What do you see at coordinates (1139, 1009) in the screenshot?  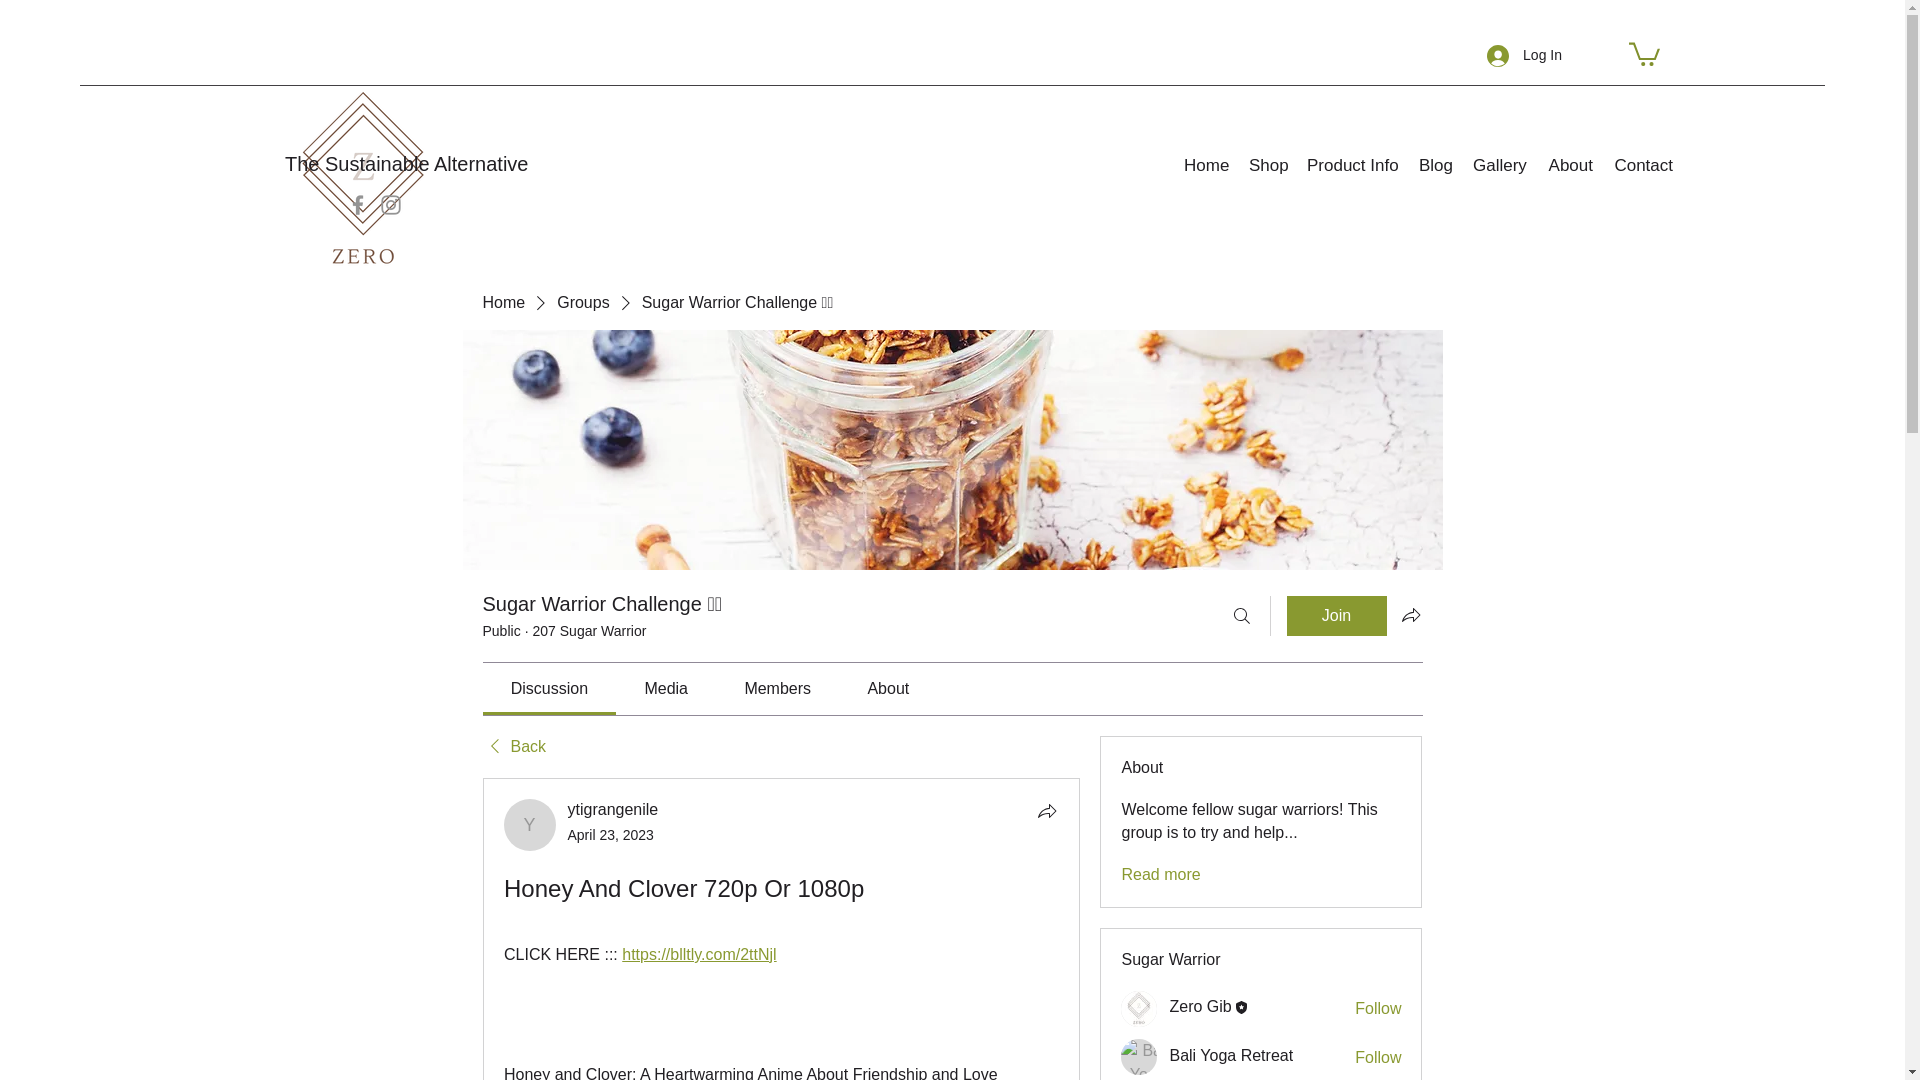 I see `Zero Gib` at bounding box center [1139, 1009].